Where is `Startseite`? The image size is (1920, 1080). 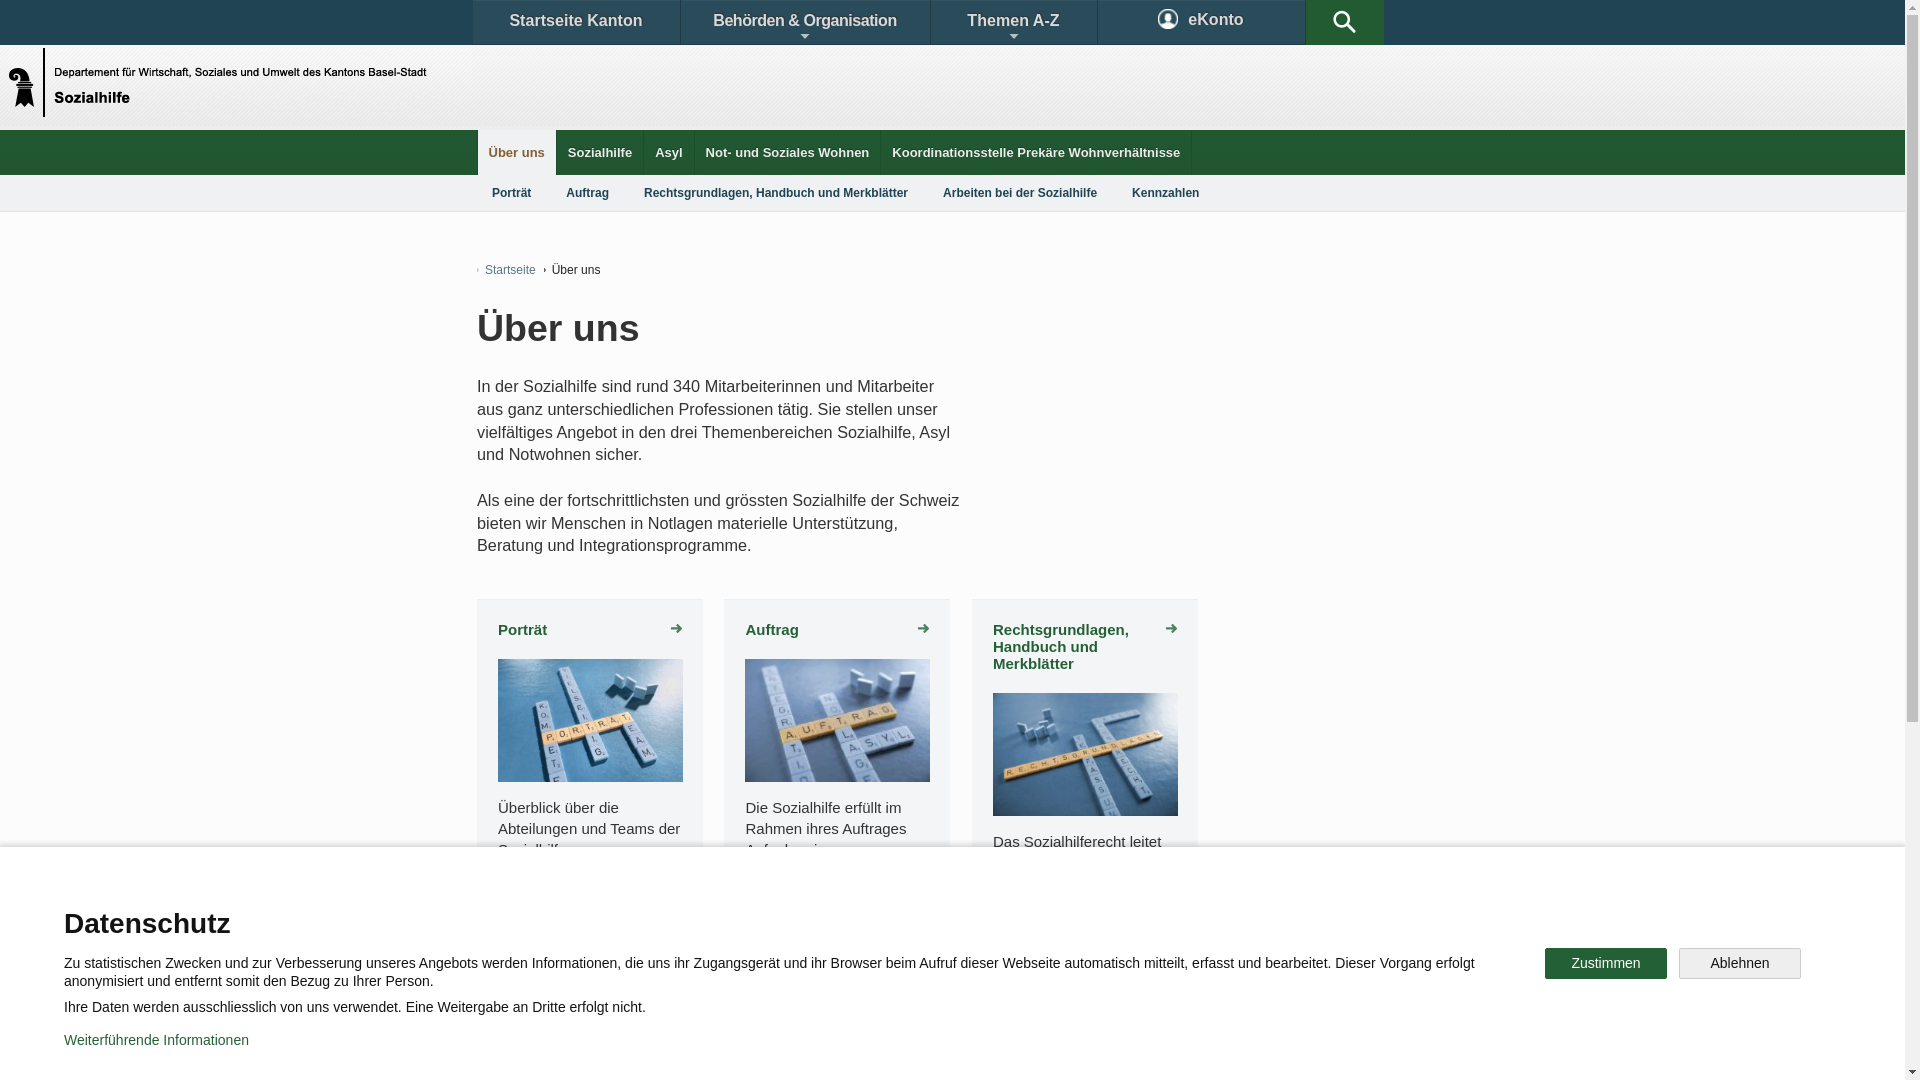 Startseite is located at coordinates (506, 270).